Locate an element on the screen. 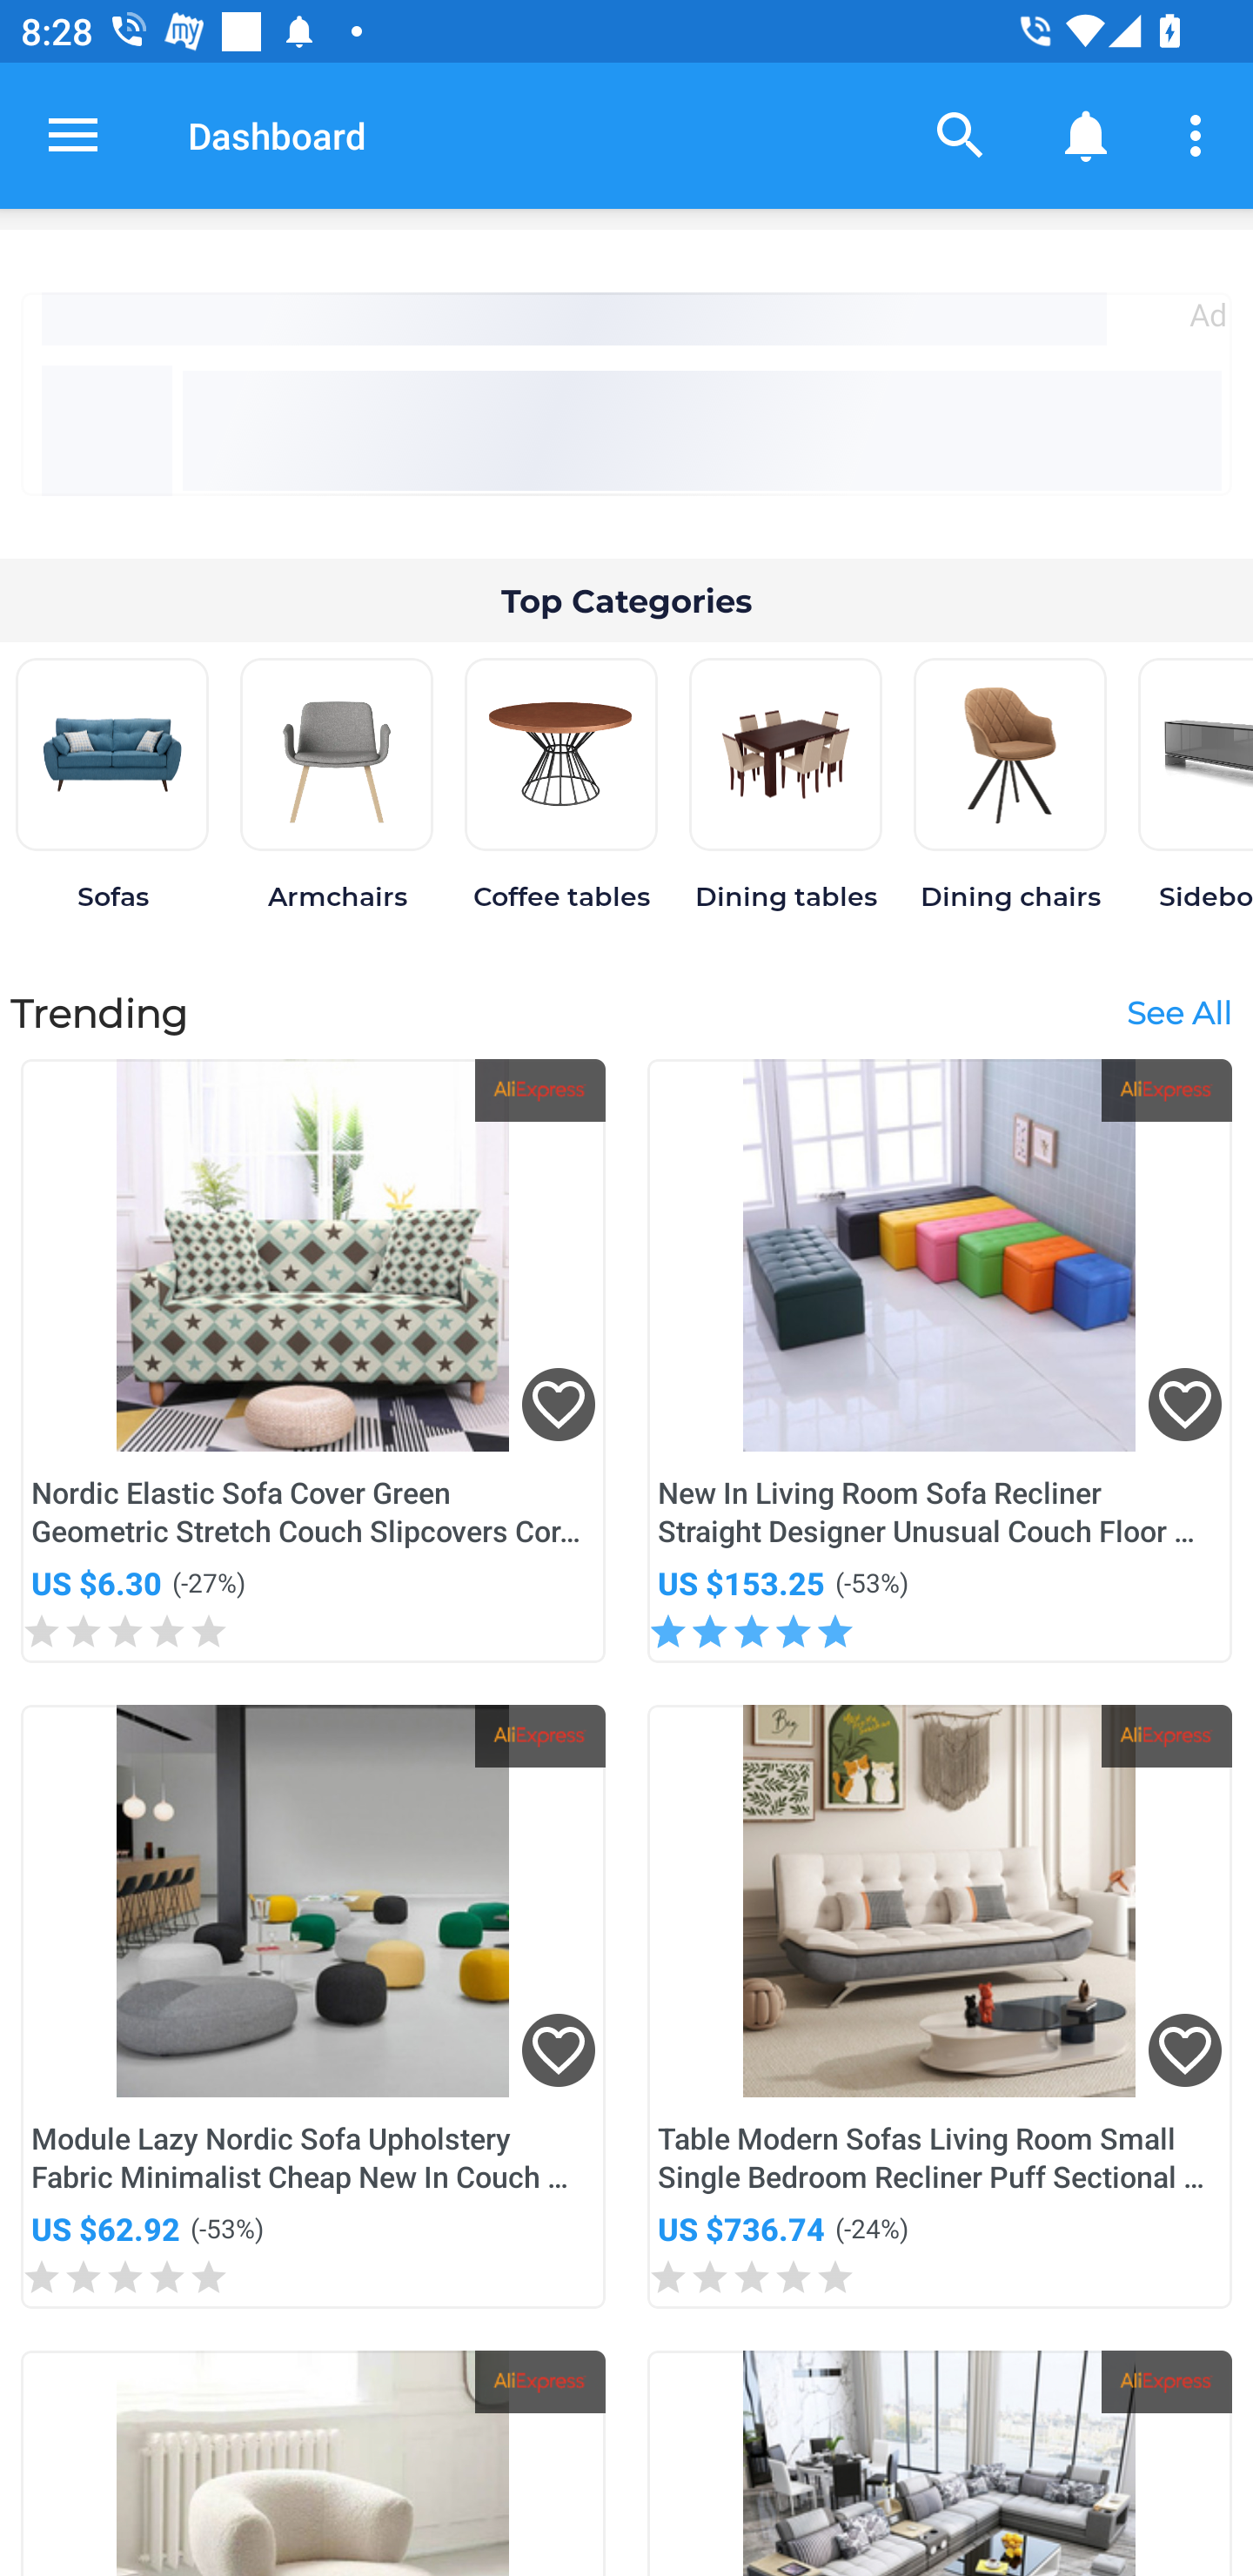 This screenshot has width=1253, height=2576. Open navigation drawer is located at coordinates (73, 135).